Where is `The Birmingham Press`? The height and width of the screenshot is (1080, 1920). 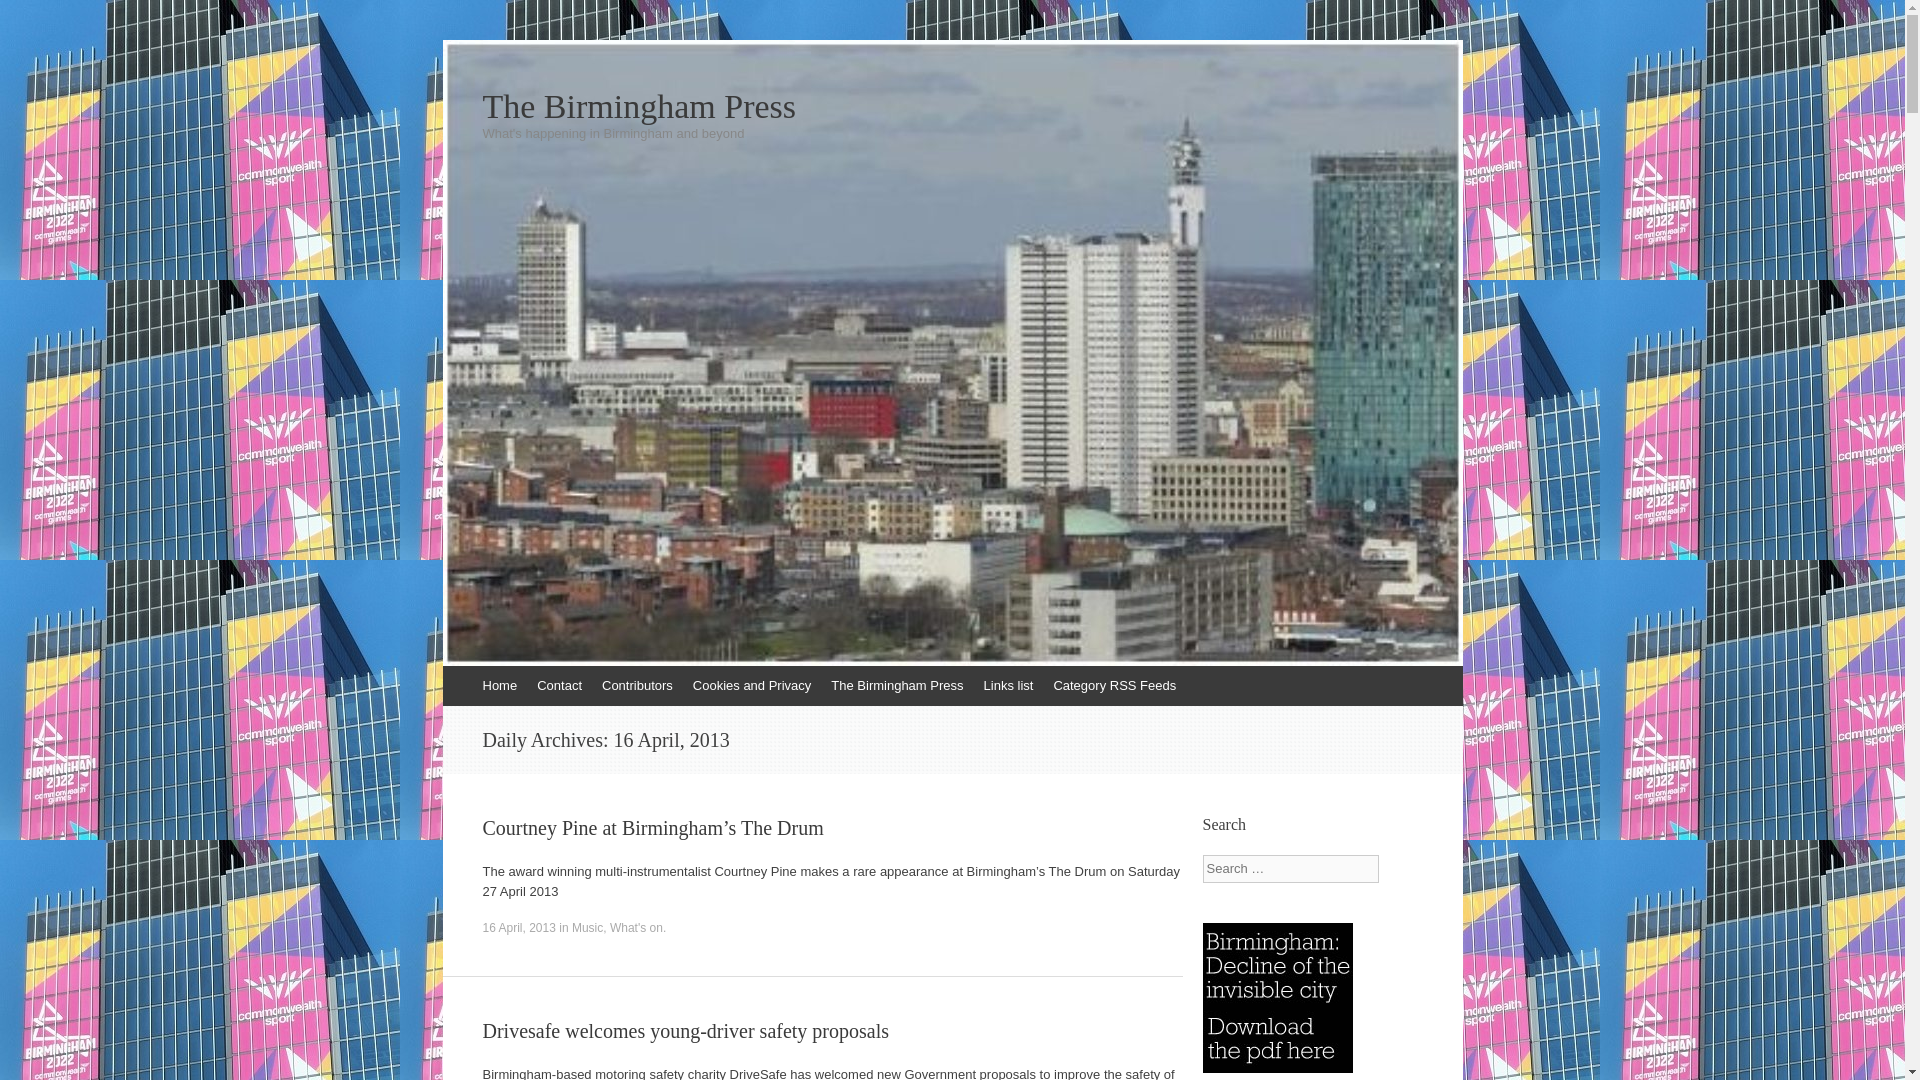 The Birmingham Press is located at coordinates (897, 686).